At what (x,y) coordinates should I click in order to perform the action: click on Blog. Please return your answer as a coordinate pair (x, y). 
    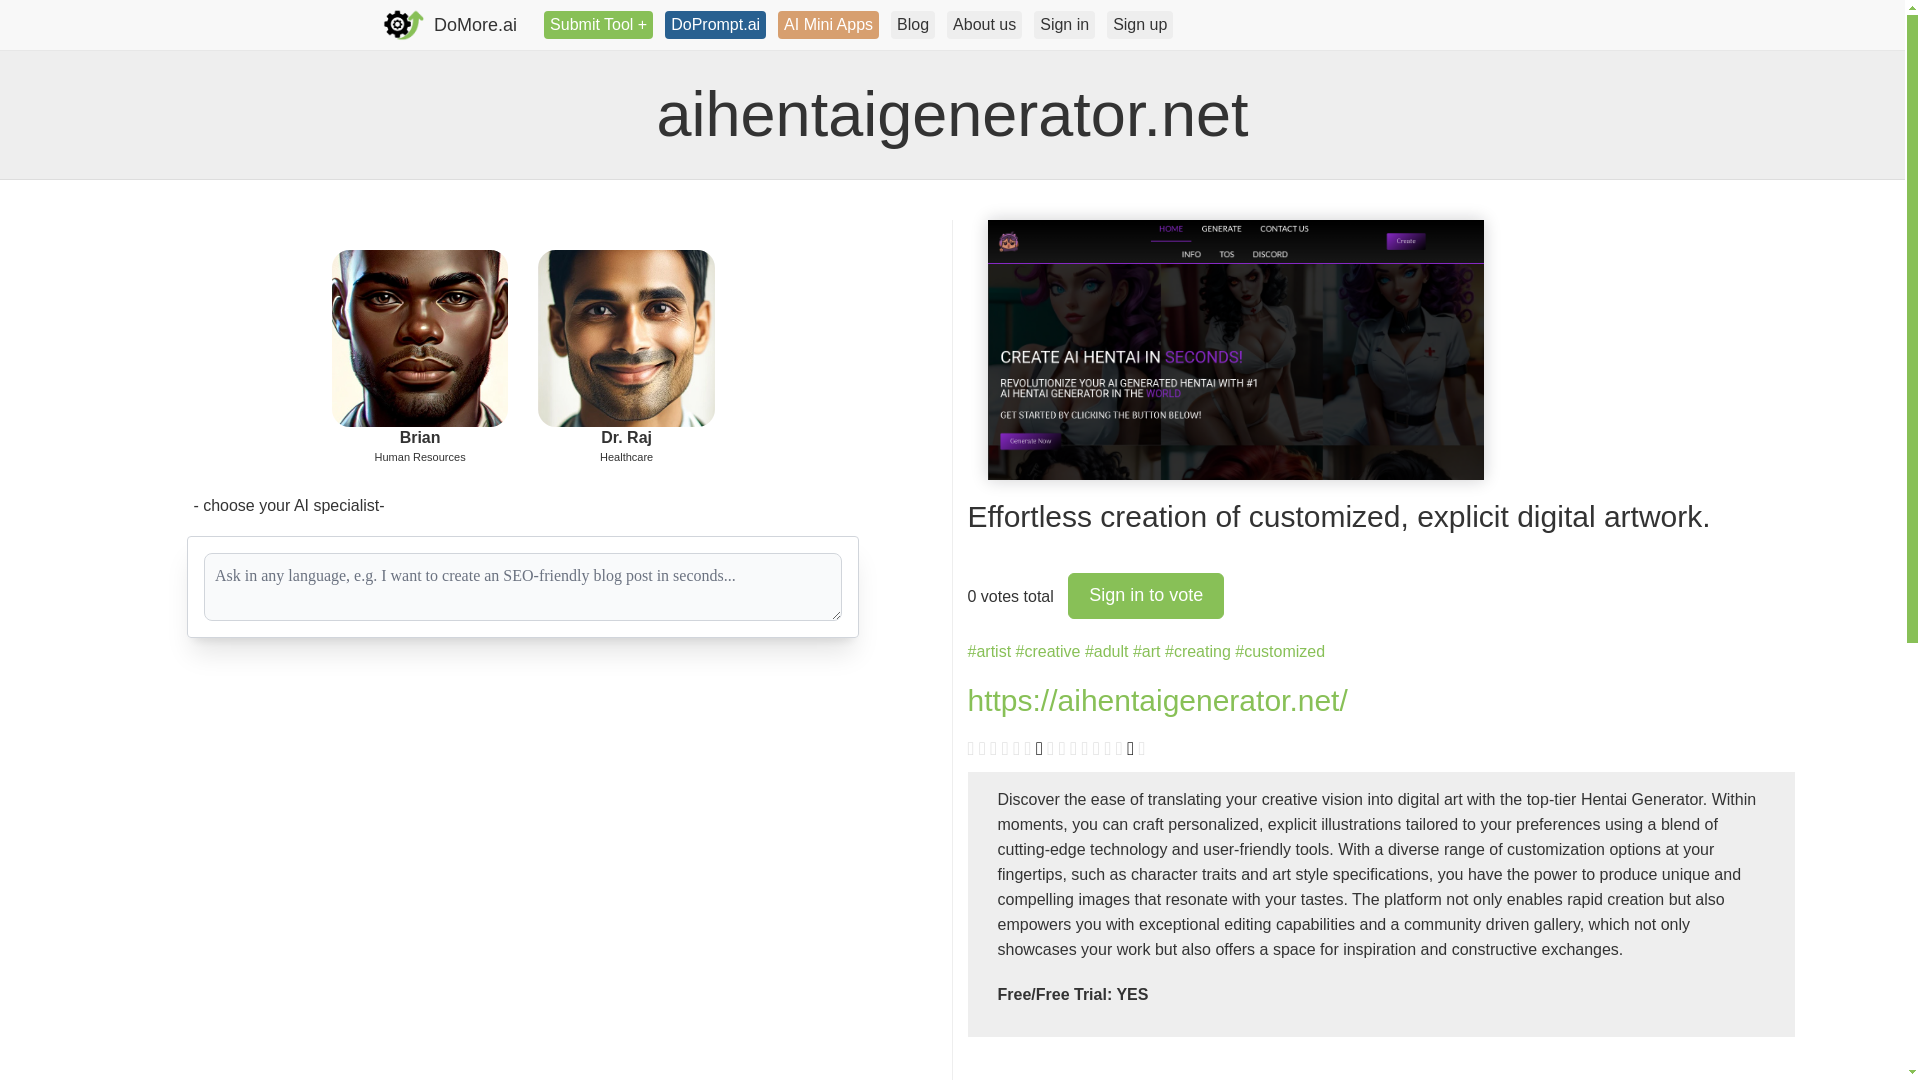
    Looking at the image, I should click on (912, 24).